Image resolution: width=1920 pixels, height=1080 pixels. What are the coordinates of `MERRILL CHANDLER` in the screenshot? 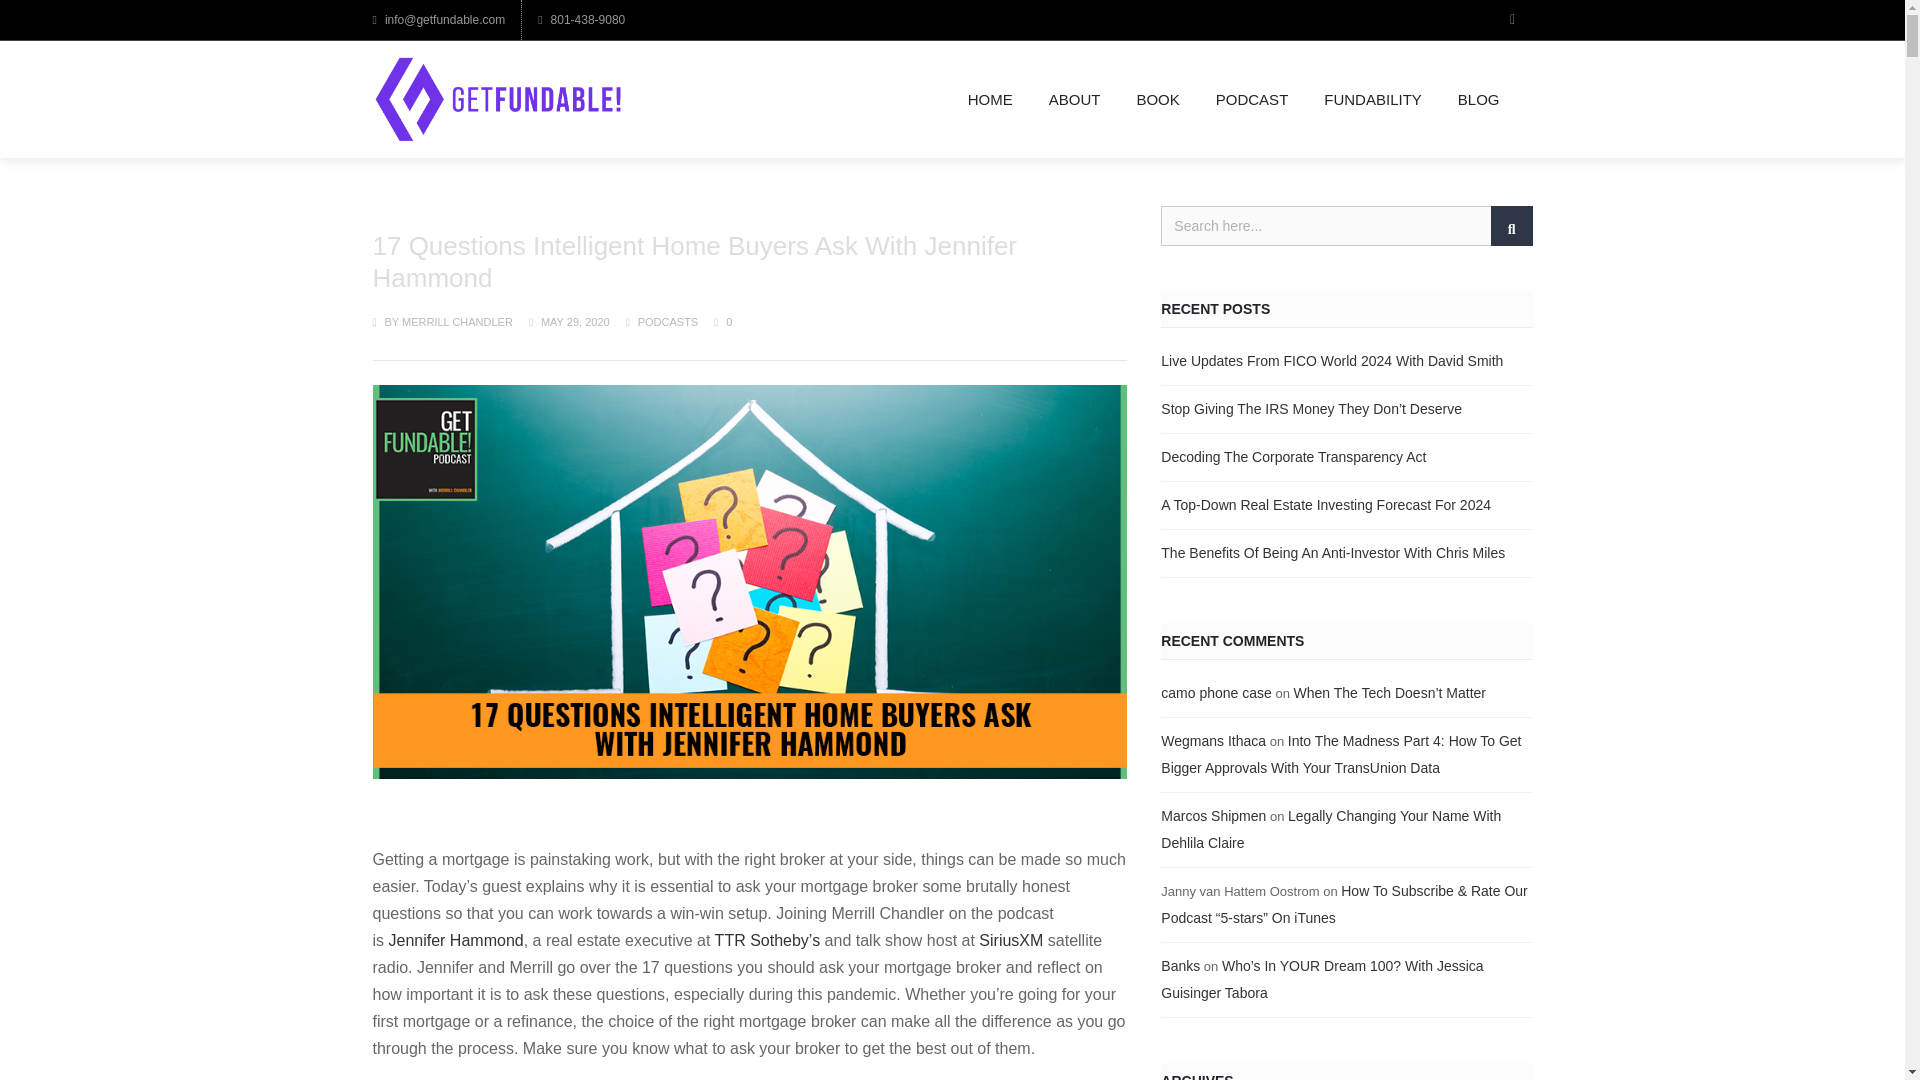 It's located at (456, 322).